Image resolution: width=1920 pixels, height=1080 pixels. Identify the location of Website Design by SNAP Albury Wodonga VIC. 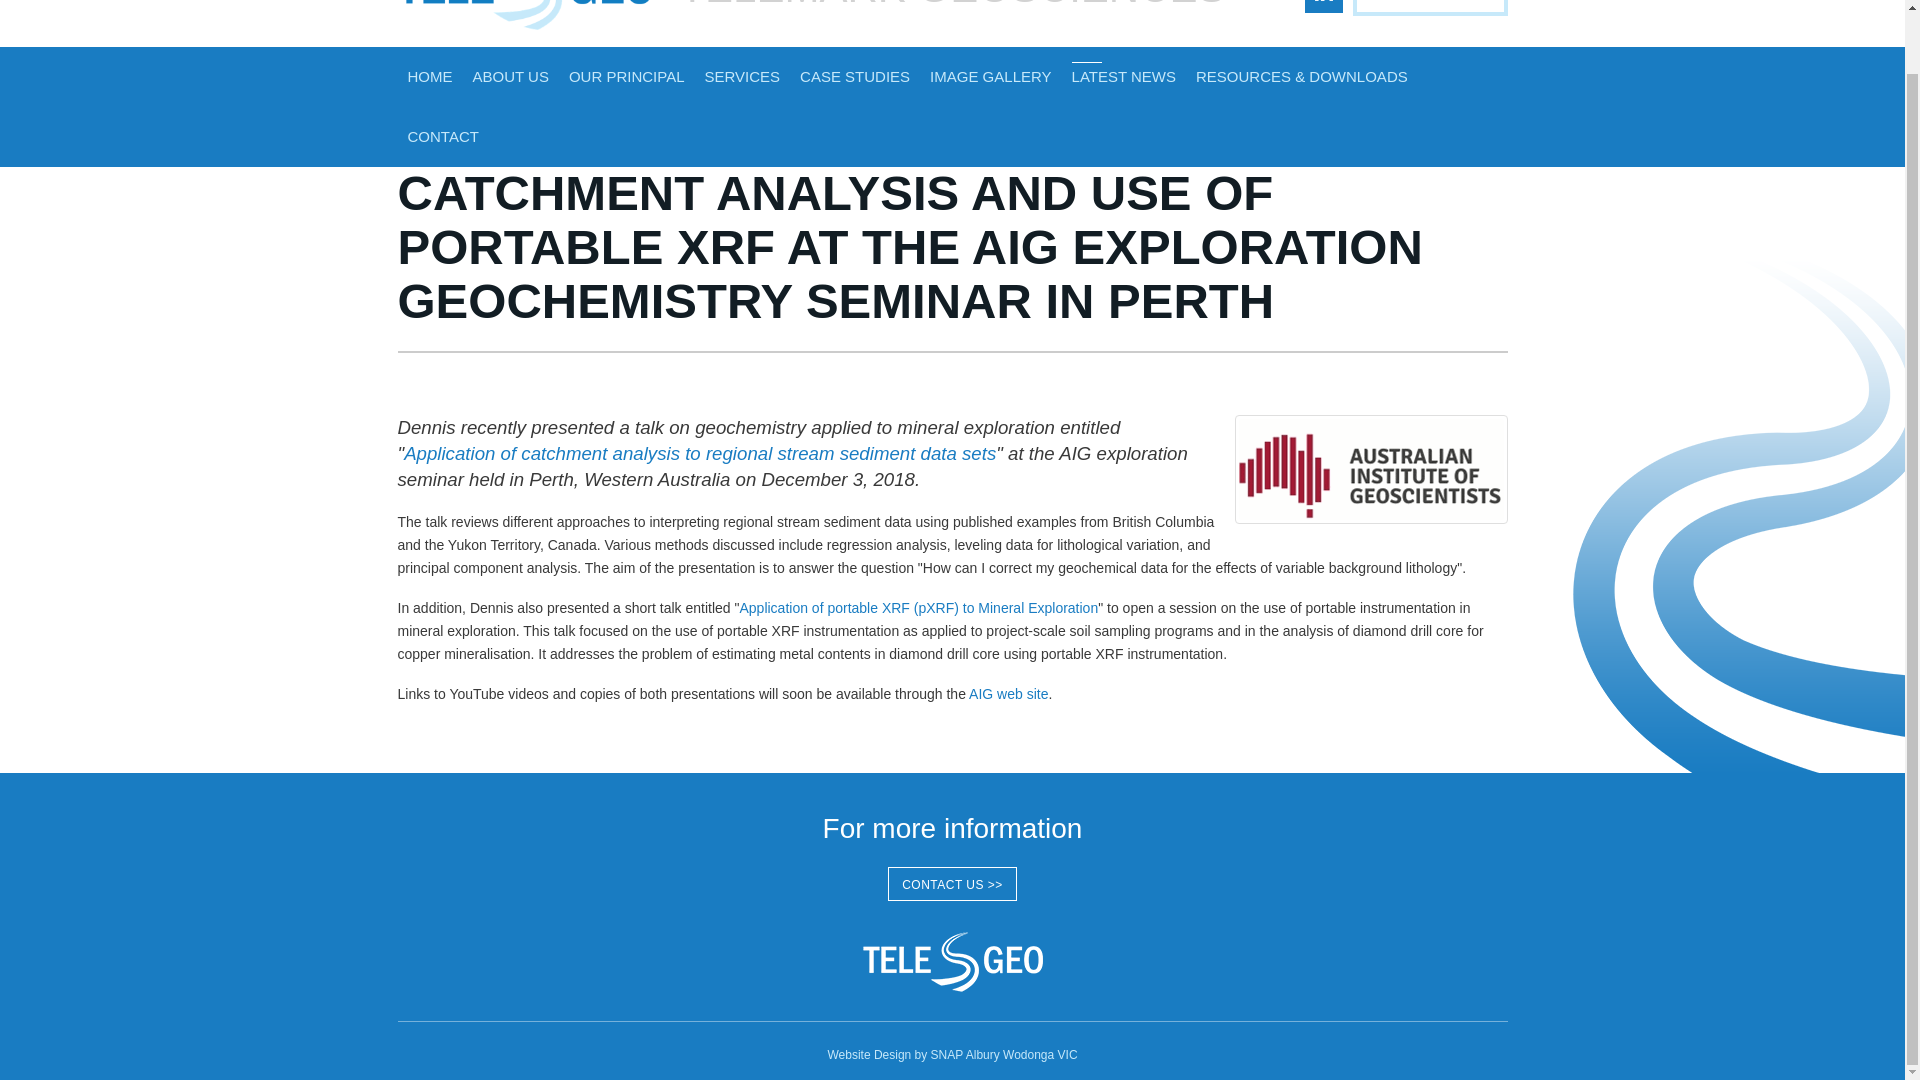
(952, 1054).